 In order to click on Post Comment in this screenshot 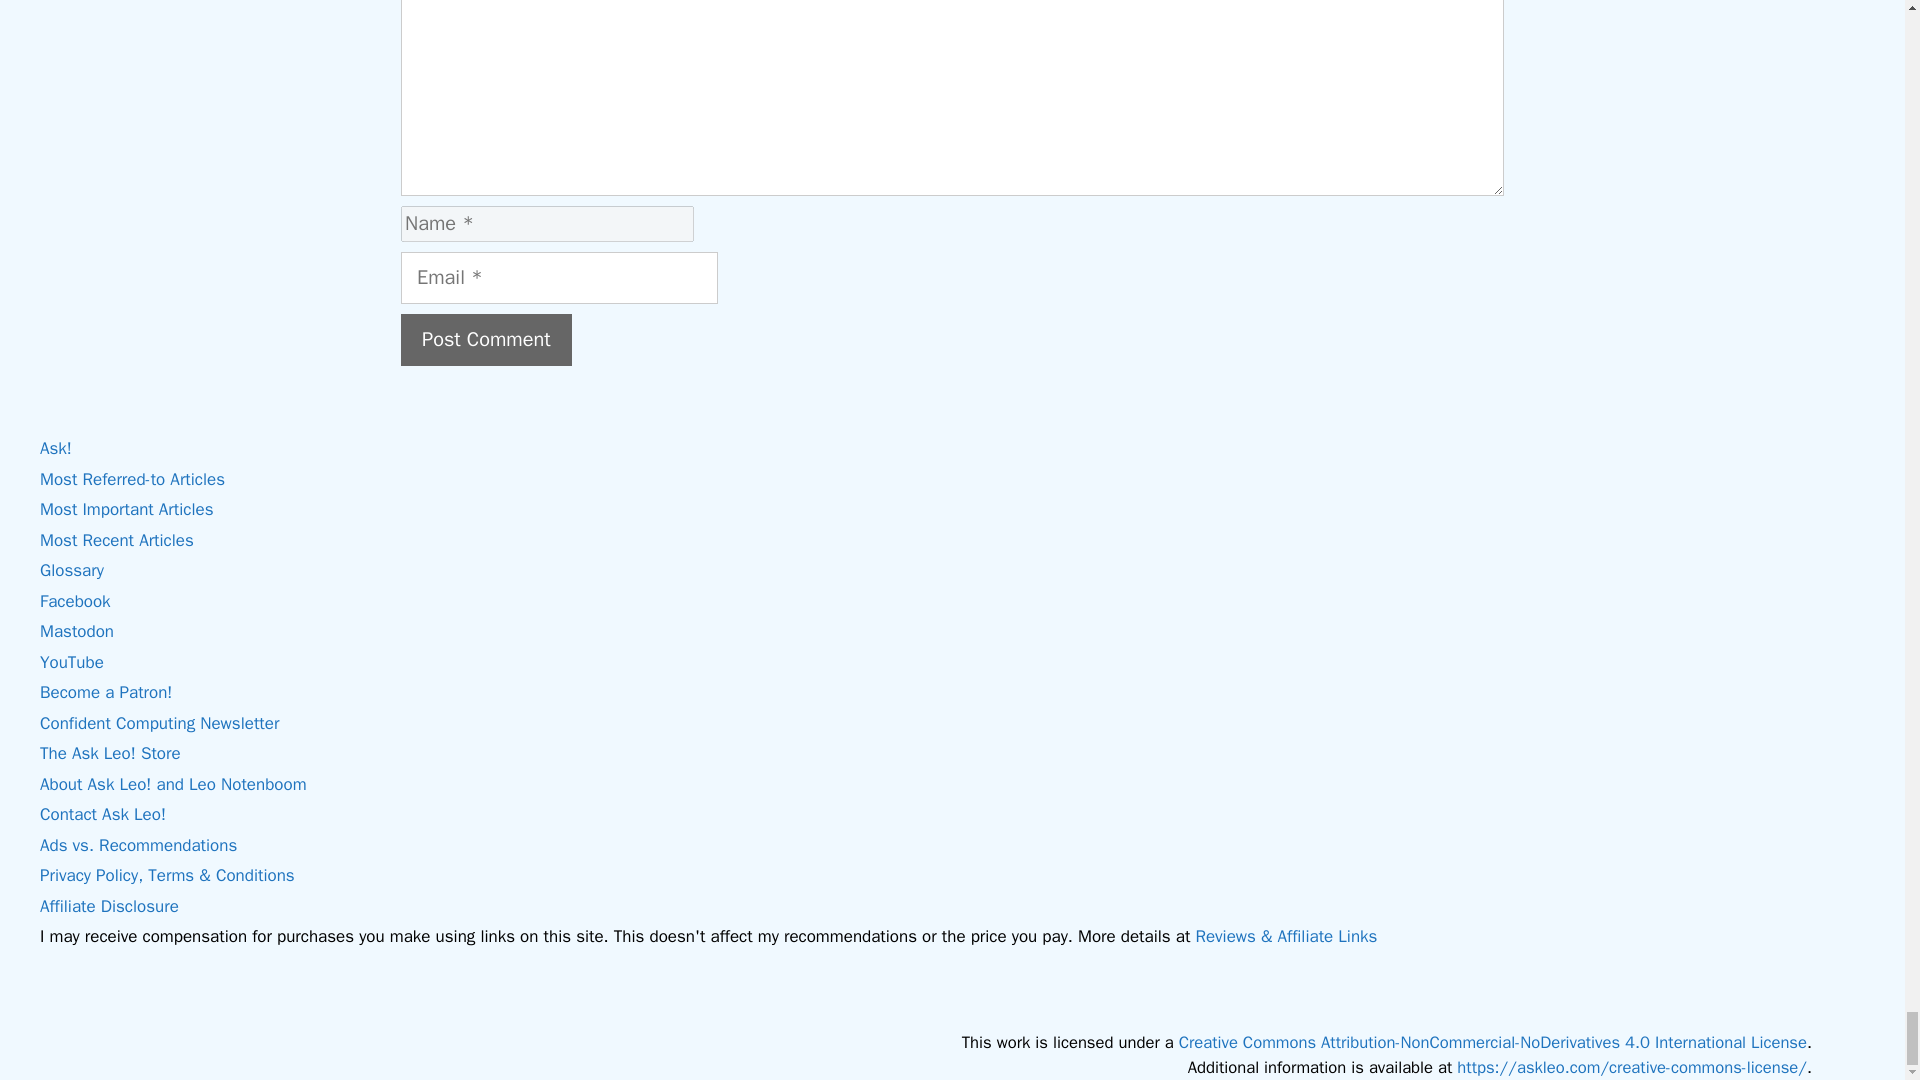, I will do `click(486, 340)`.